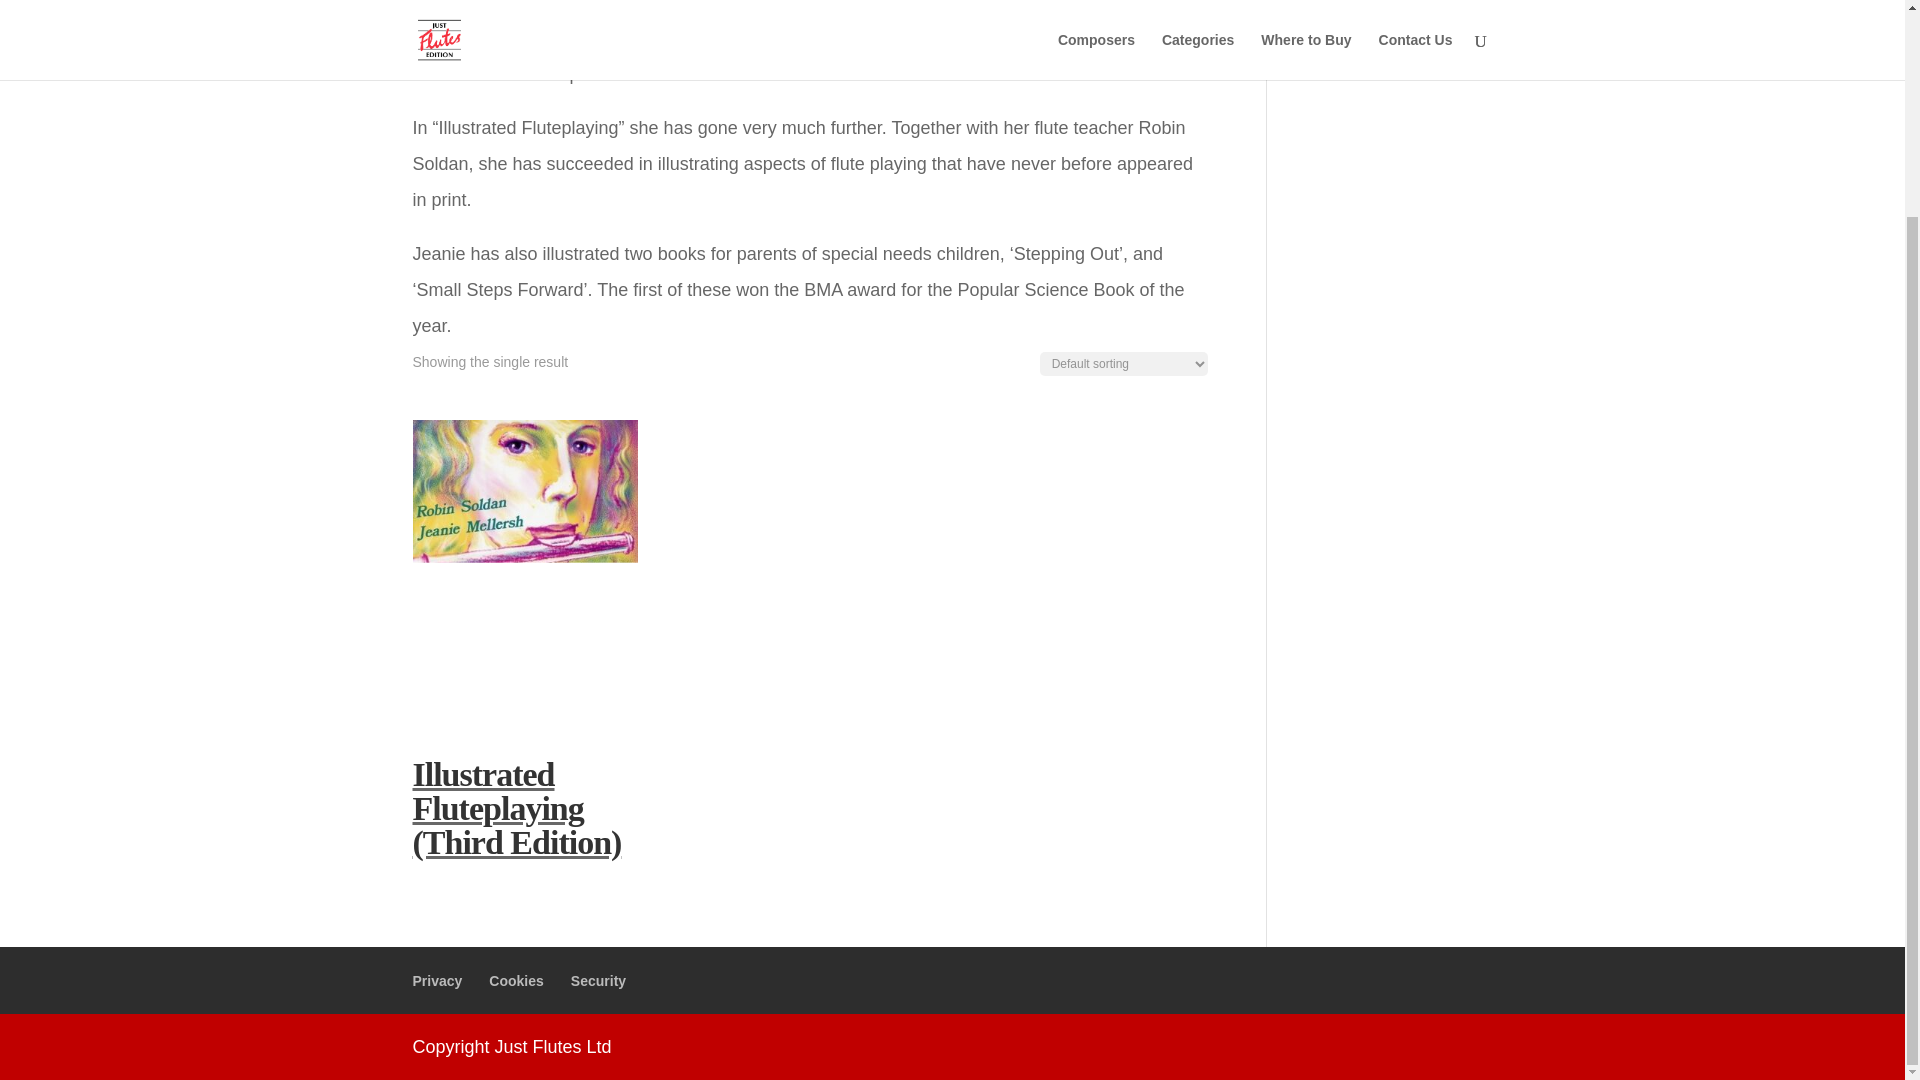 The image size is (1920, 1080). I want to click on Privacy, so click(437, 981).